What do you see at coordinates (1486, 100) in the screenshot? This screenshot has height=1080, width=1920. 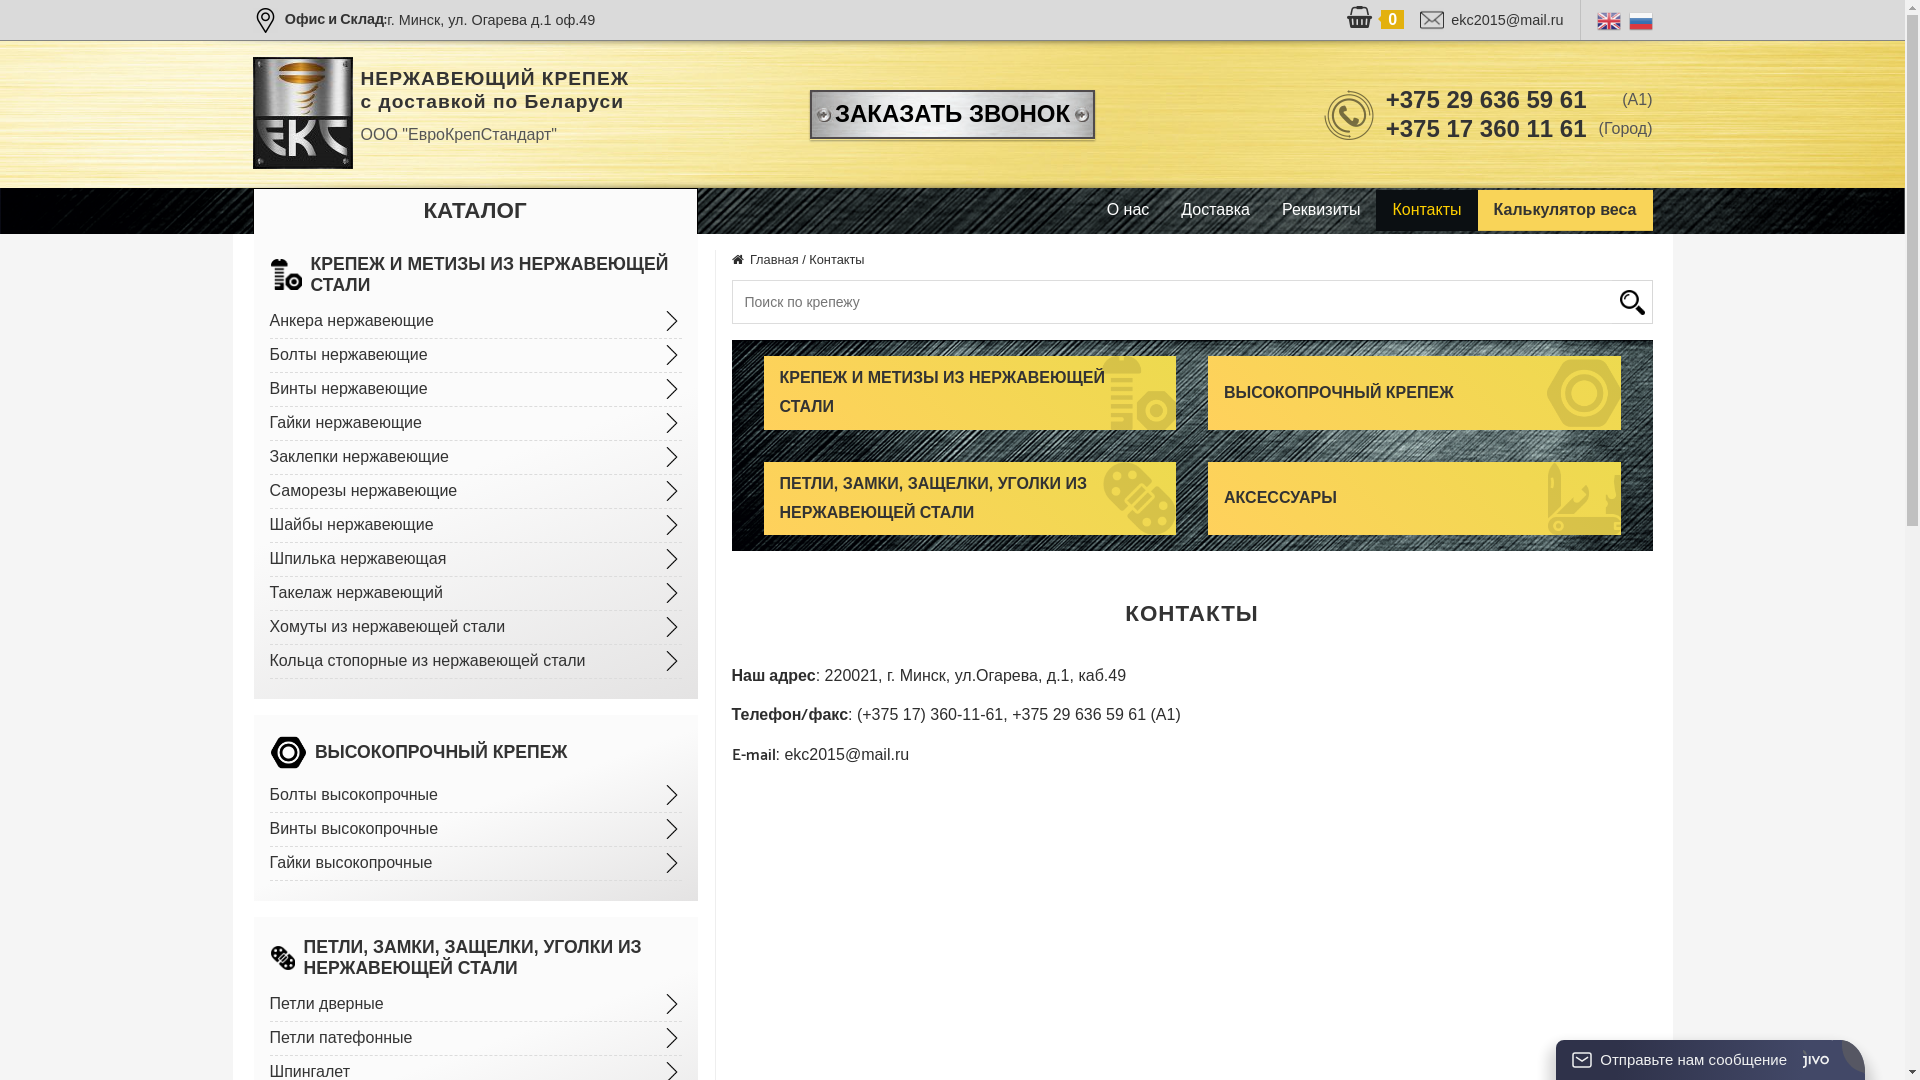 I see `+375 29 636 59 61` at bounding box center [1486, 100].